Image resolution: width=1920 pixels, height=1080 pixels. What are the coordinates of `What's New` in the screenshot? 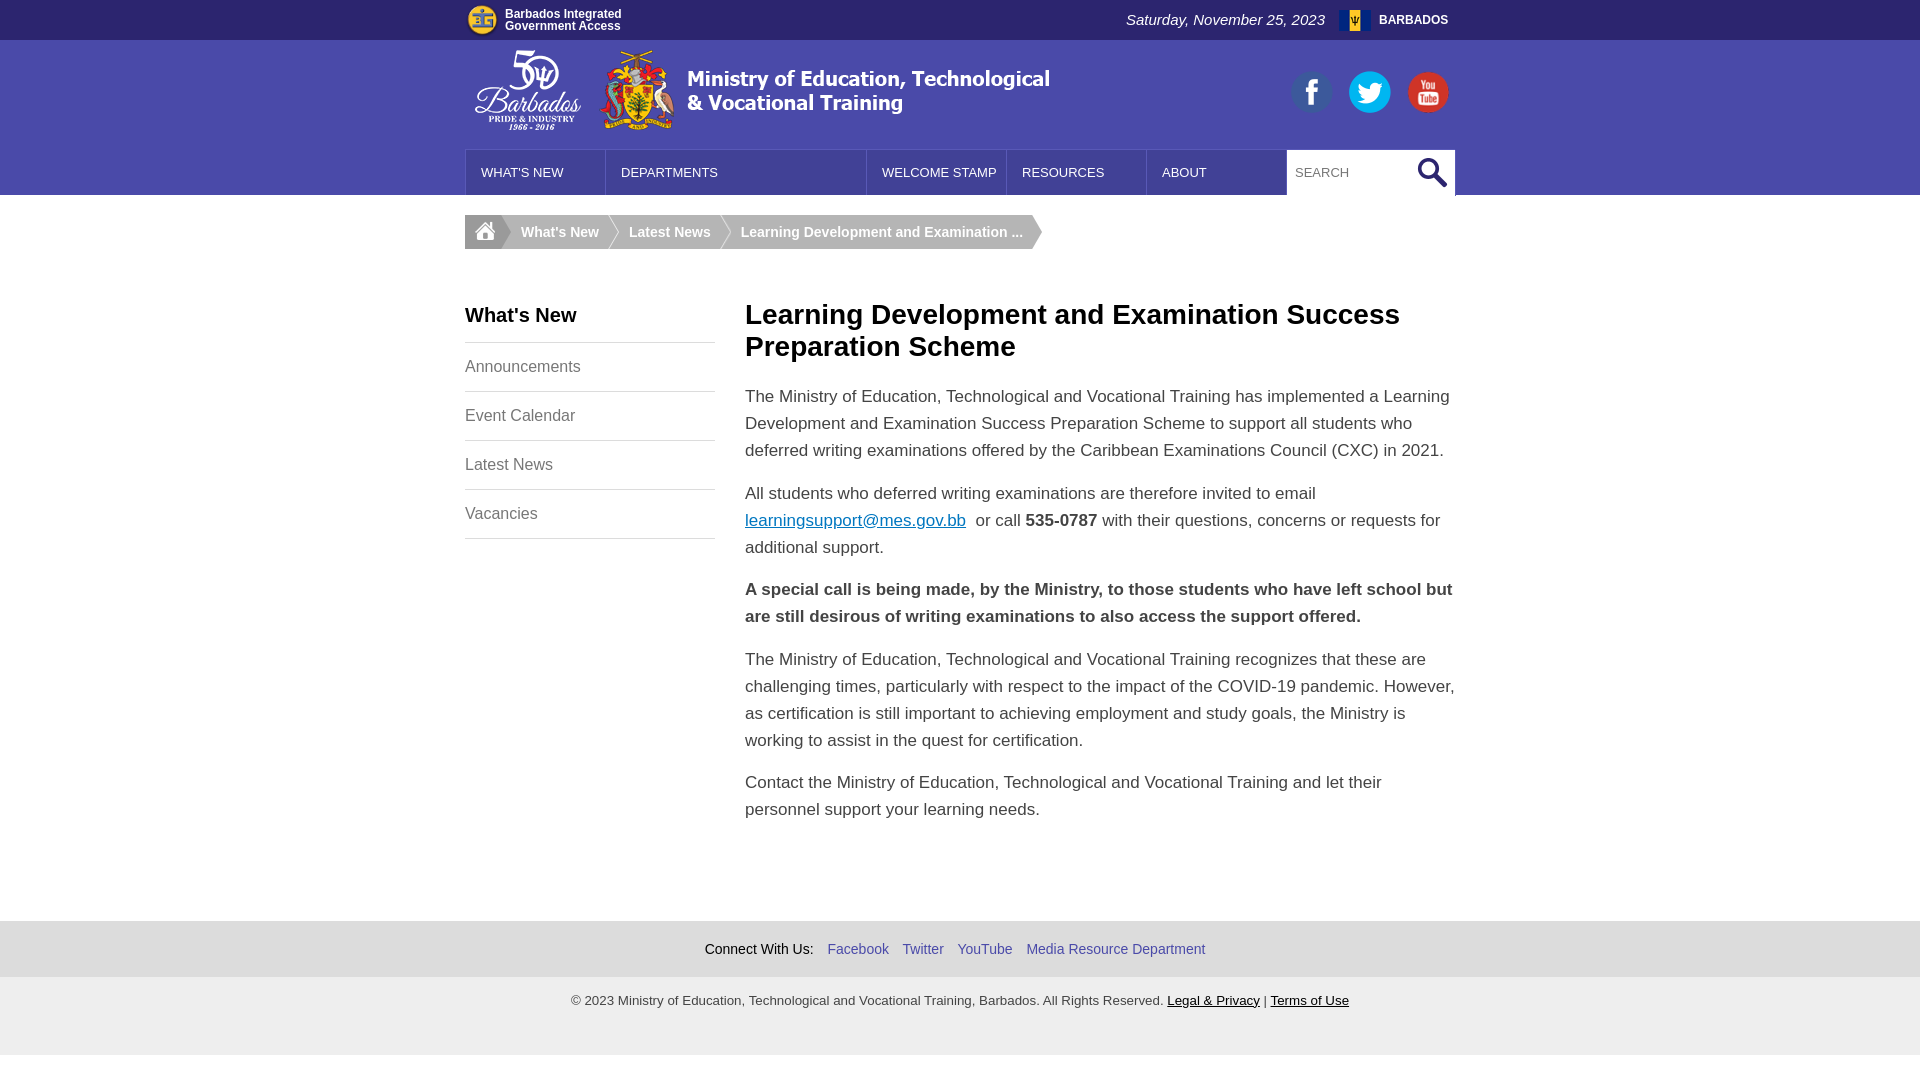 It's located at (565, 232).